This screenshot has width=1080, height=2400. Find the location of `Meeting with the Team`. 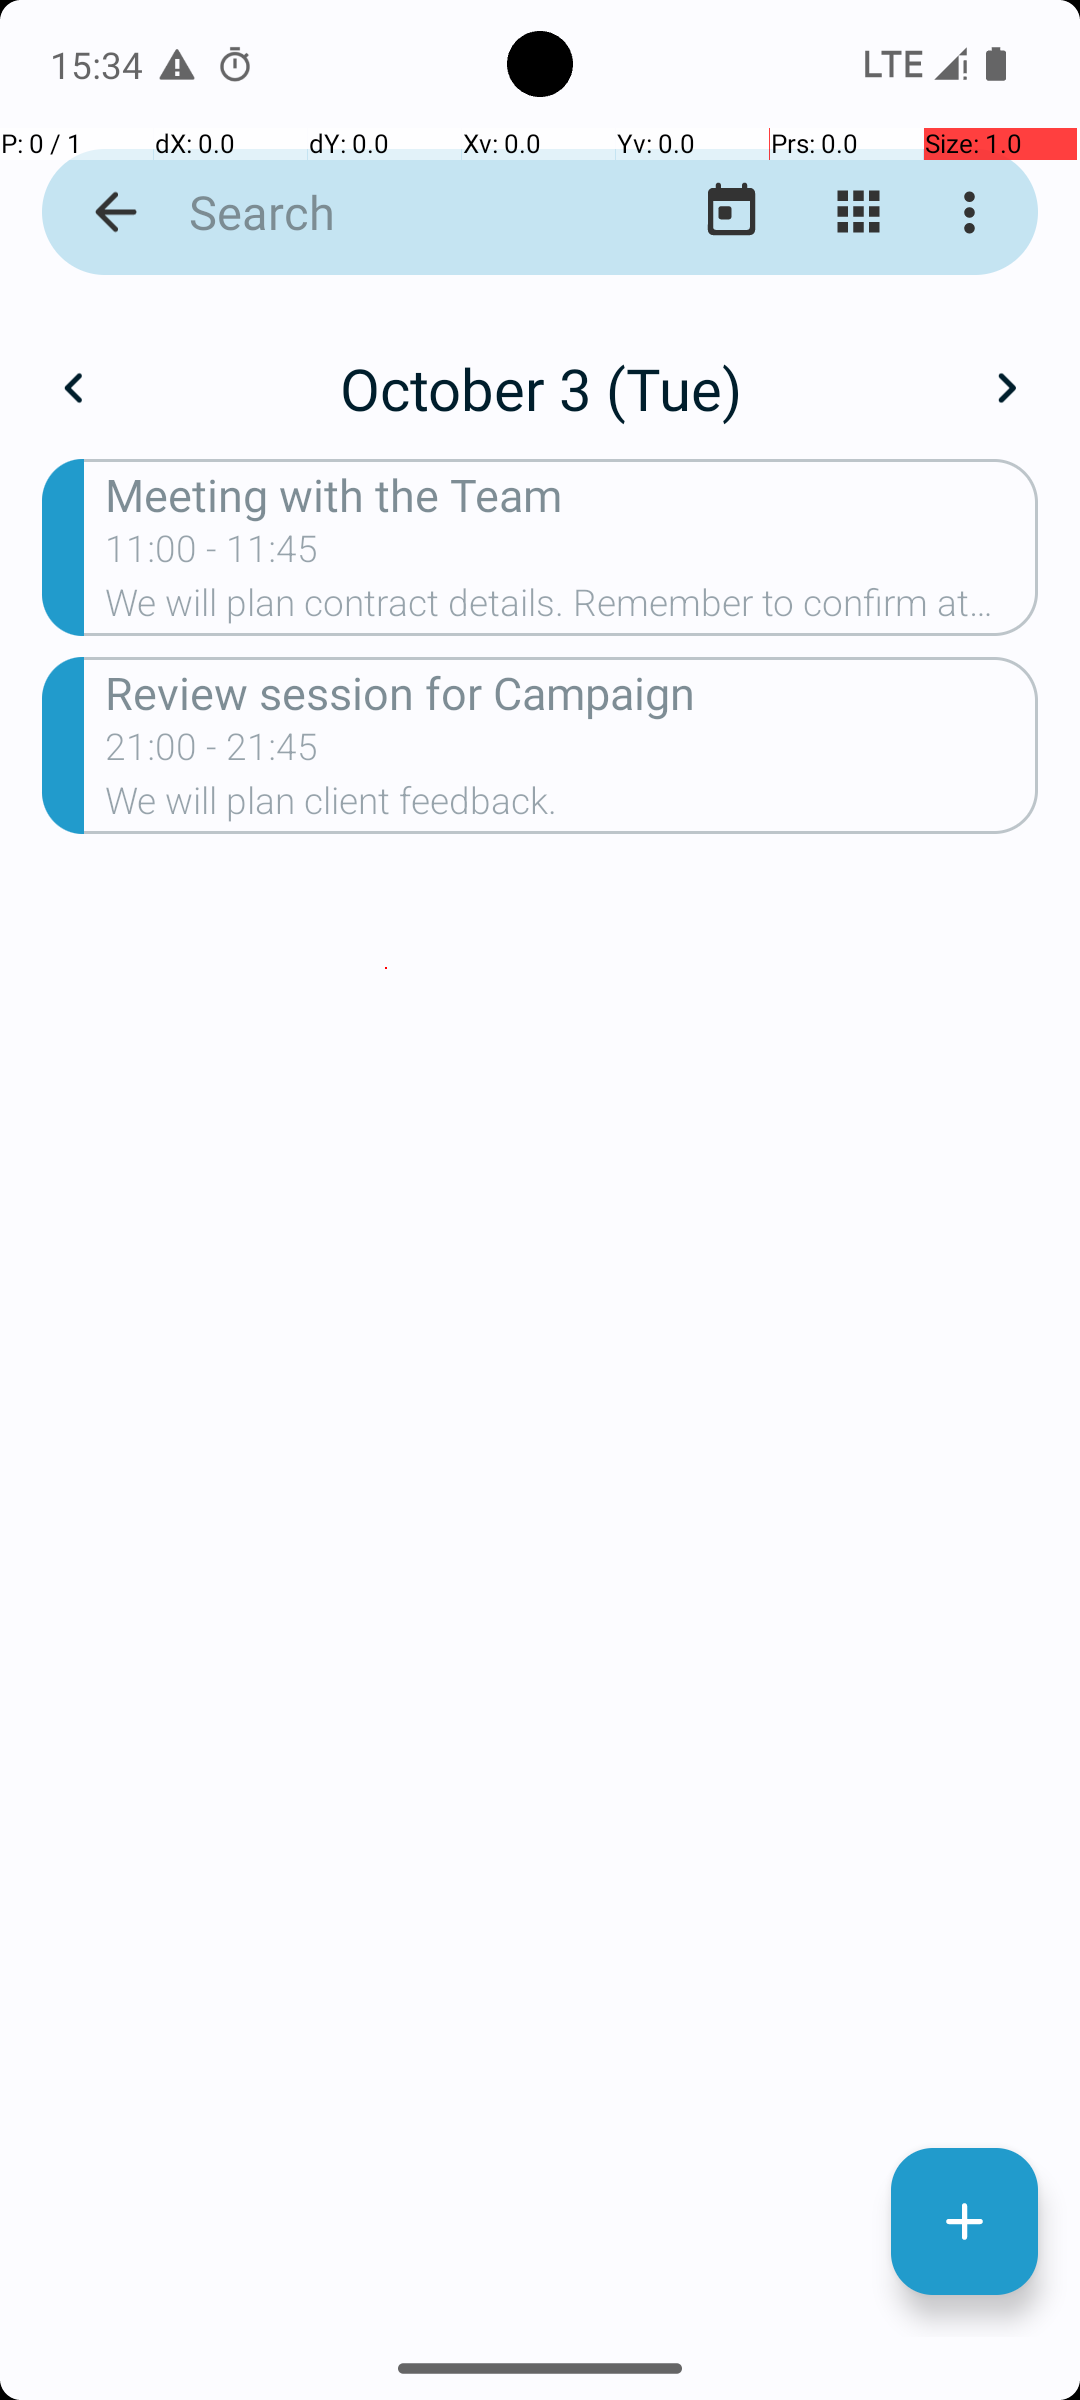

Meeting with the Team is located at coordinates (572, 494).